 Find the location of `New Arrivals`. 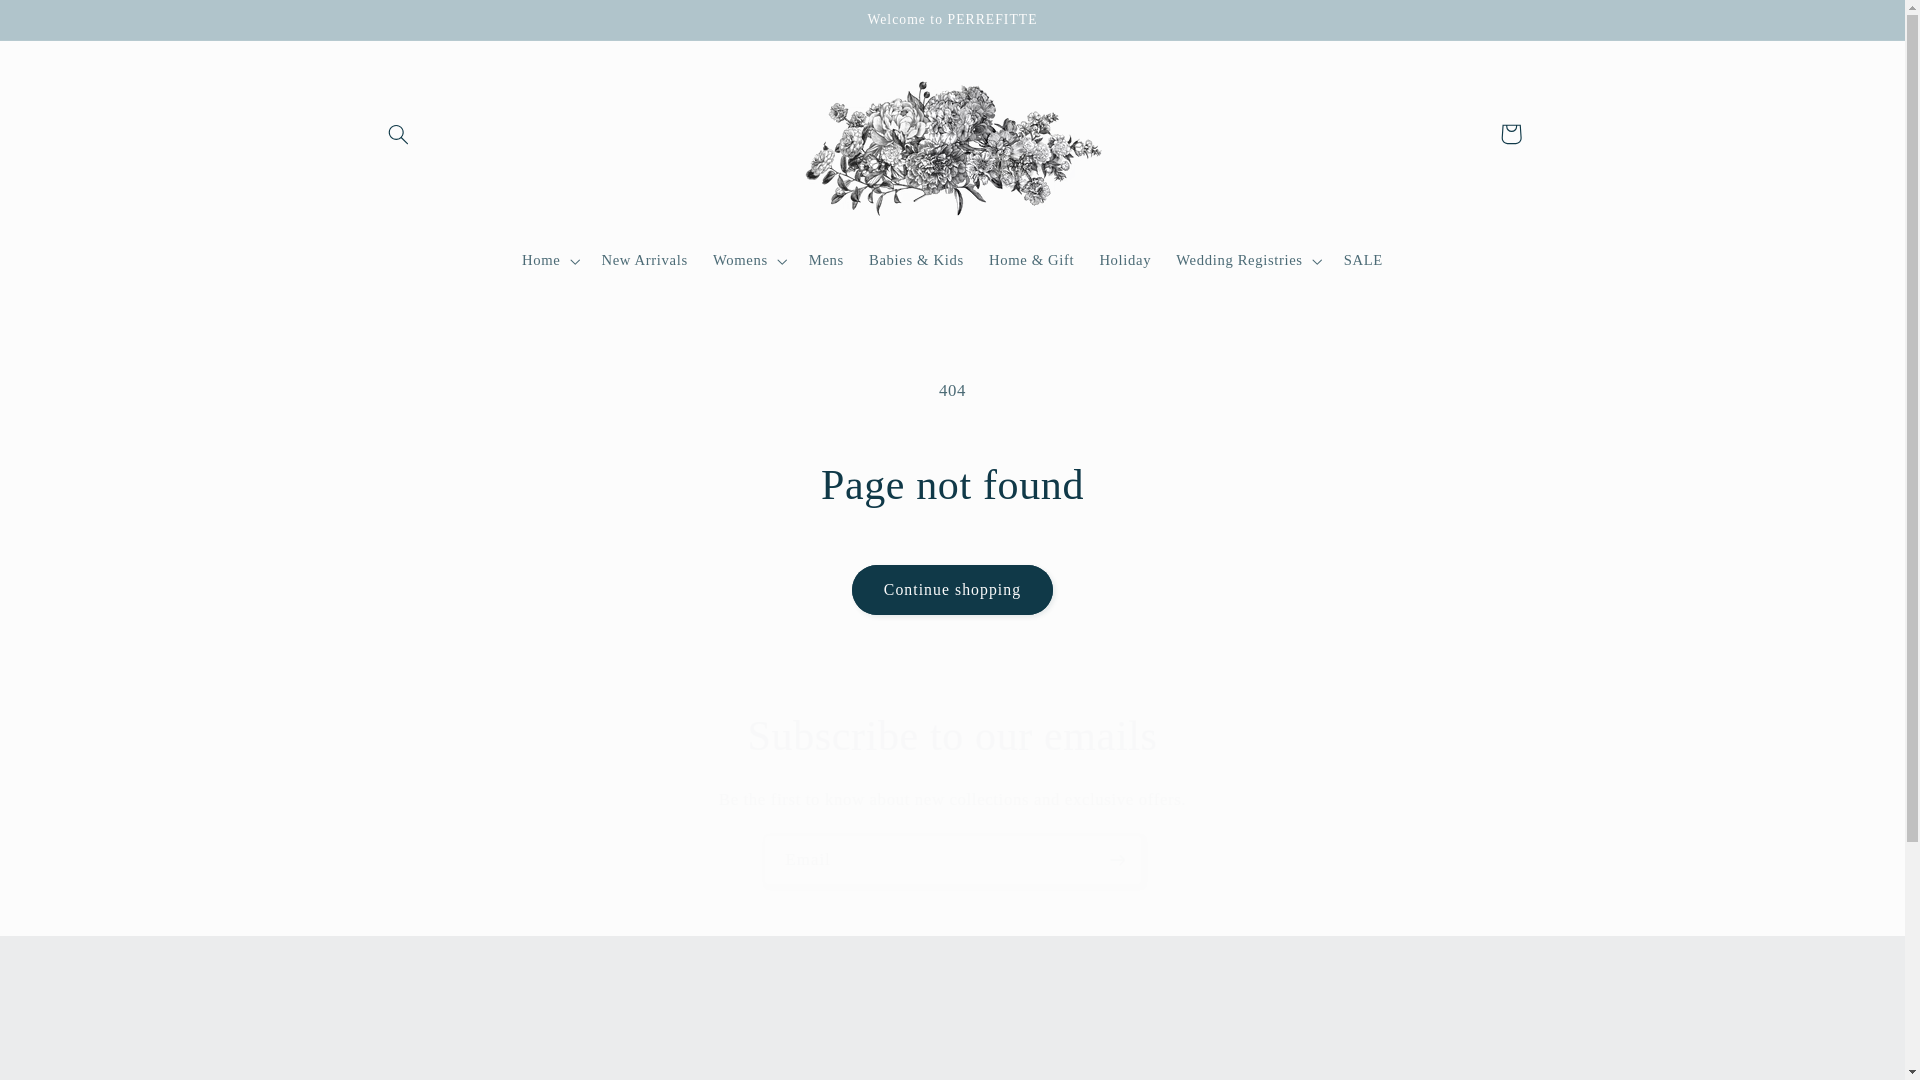

New Arrivals is located at coordinates (644, 260).